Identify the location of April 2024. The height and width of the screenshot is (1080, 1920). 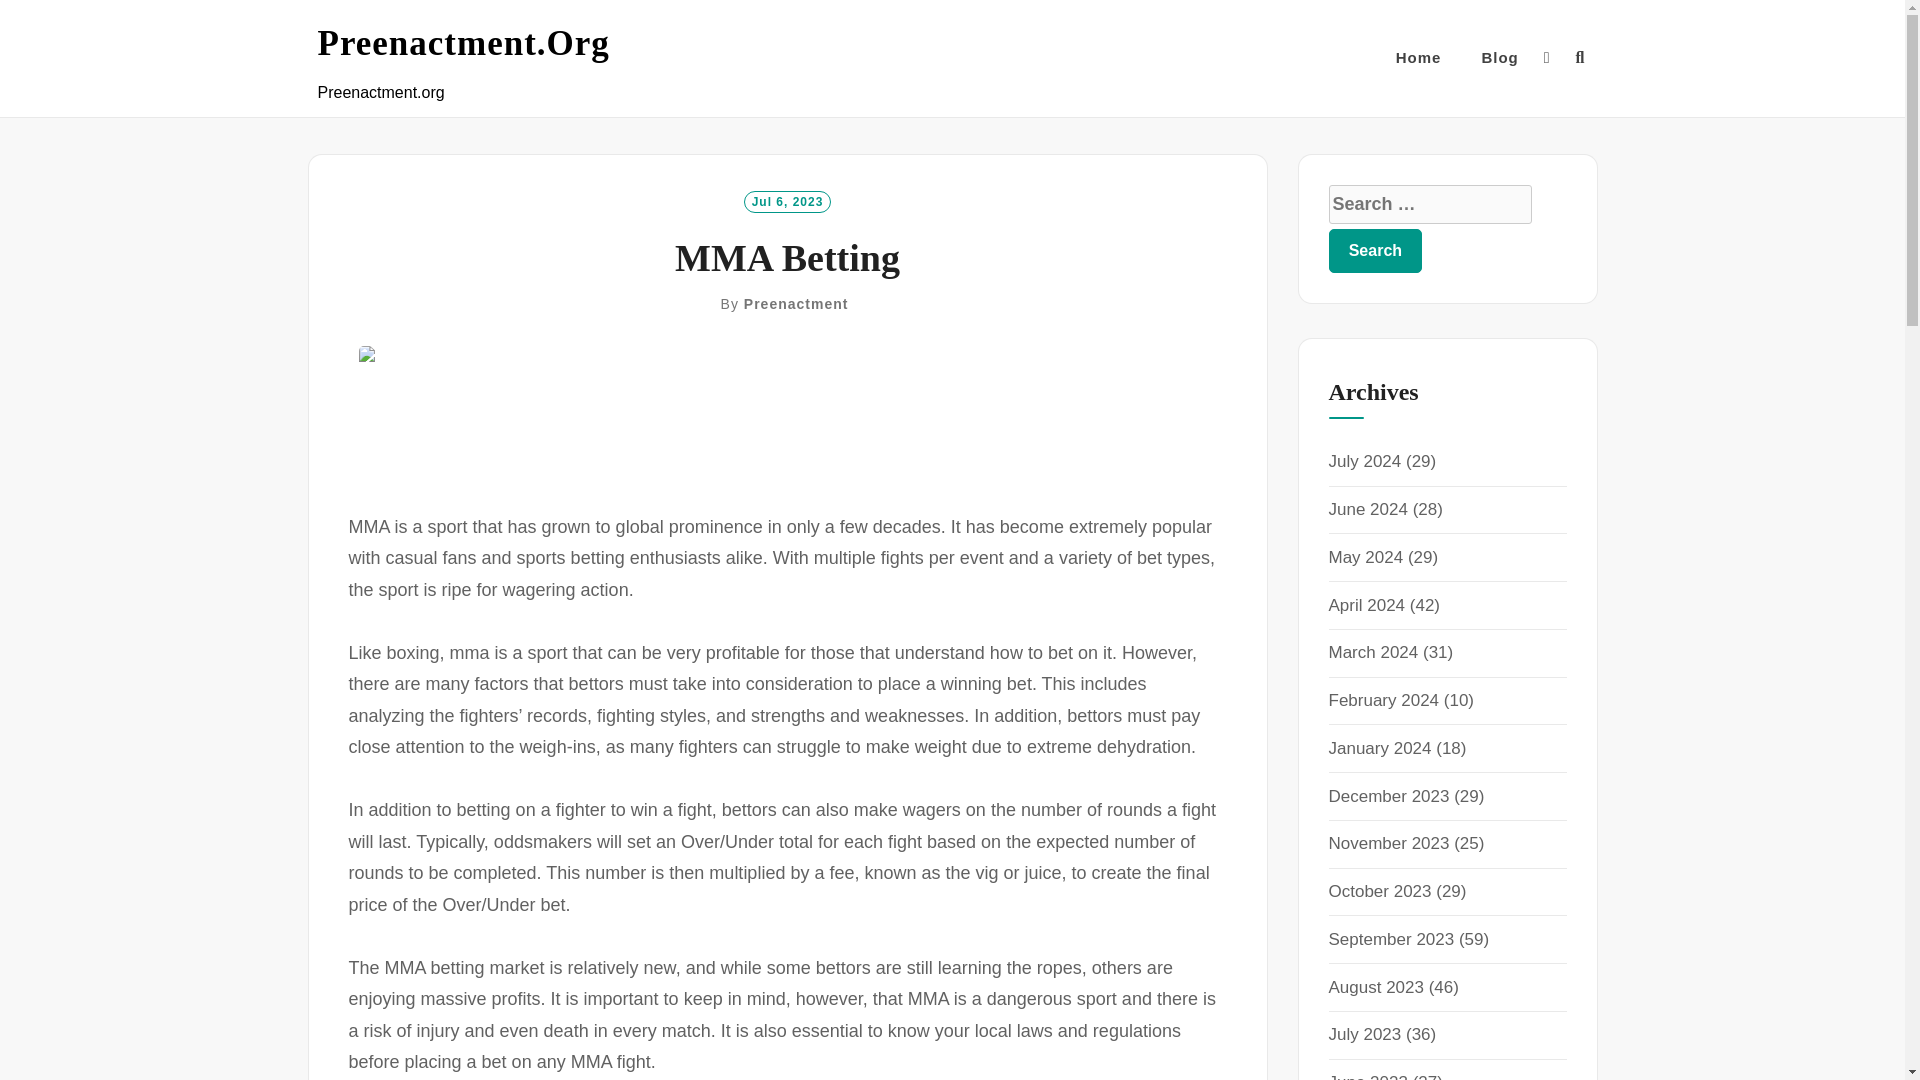
(1366, 605).